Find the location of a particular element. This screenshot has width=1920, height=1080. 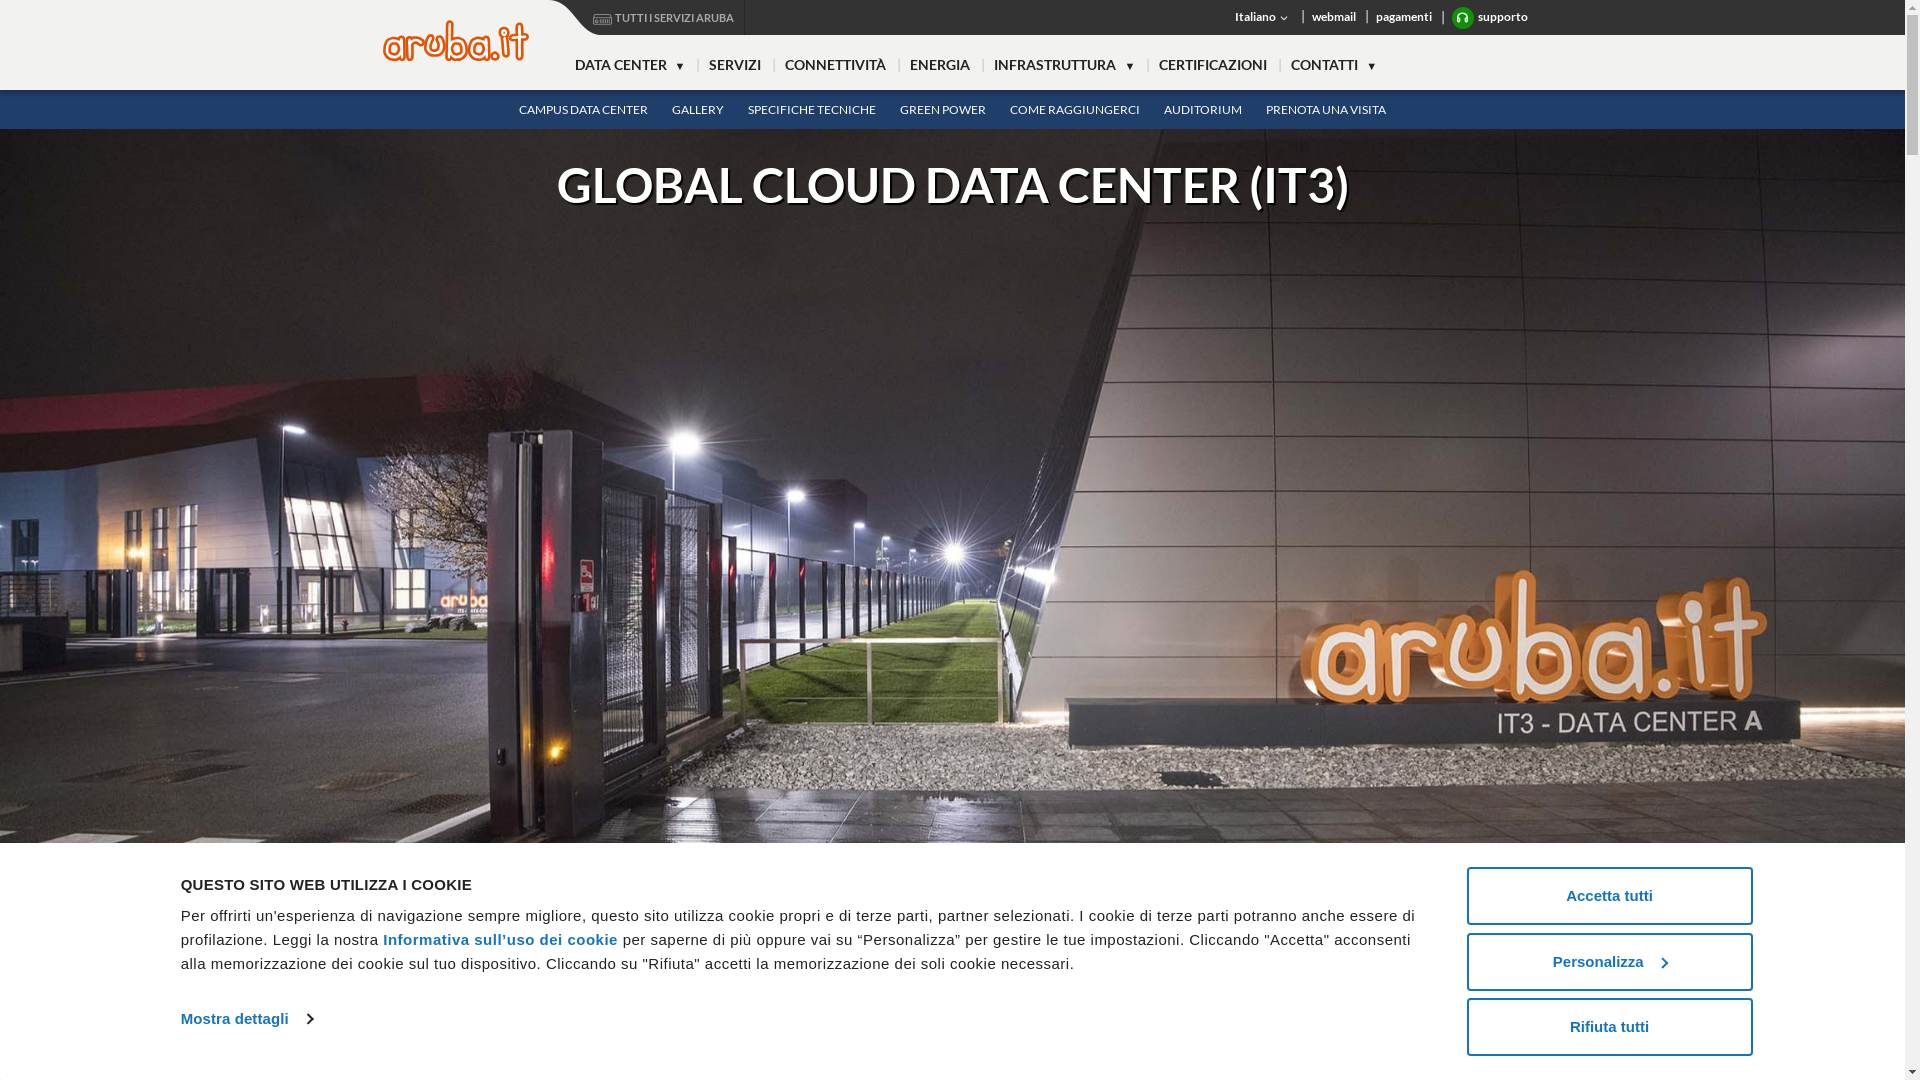

AUDITORIUM is located at coordinates (1203, 110).